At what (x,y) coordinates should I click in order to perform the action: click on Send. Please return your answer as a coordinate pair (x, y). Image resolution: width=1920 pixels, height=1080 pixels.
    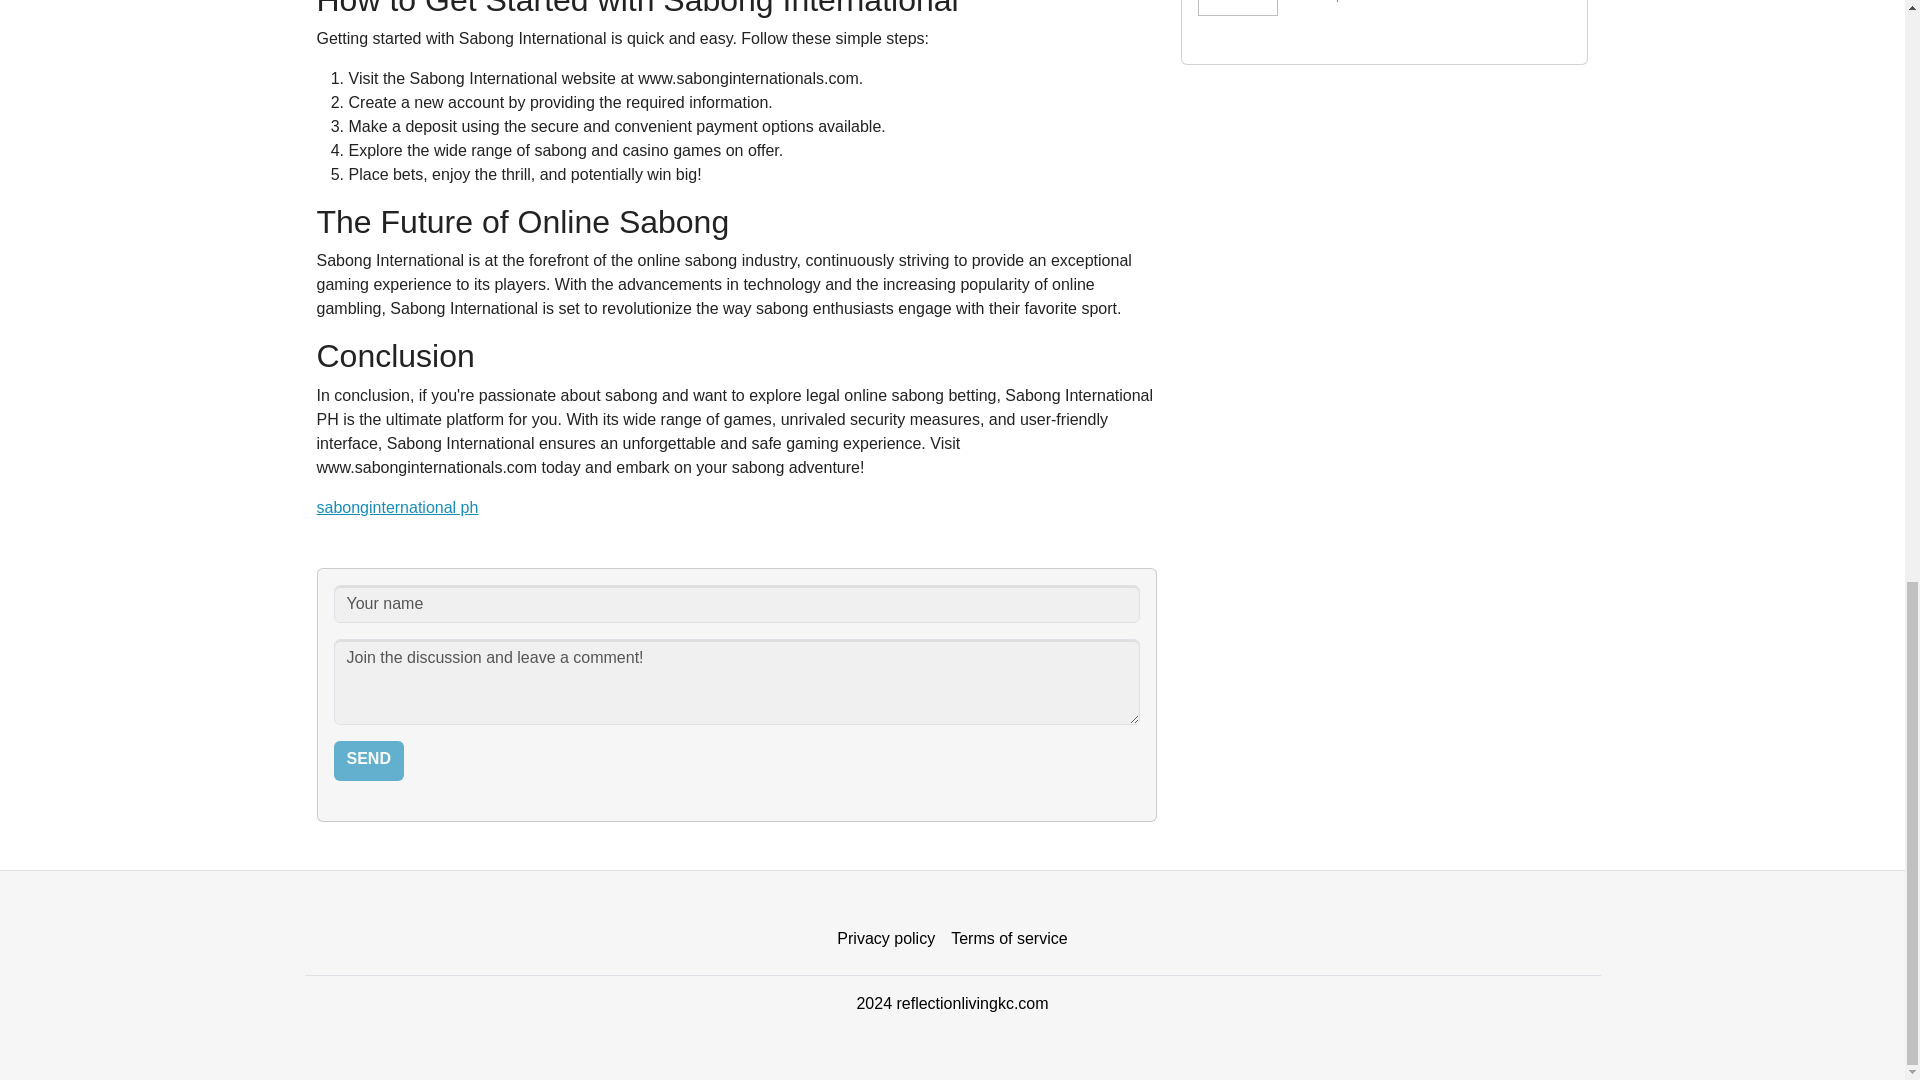
    Looking at the image, I should click on (368, 760).